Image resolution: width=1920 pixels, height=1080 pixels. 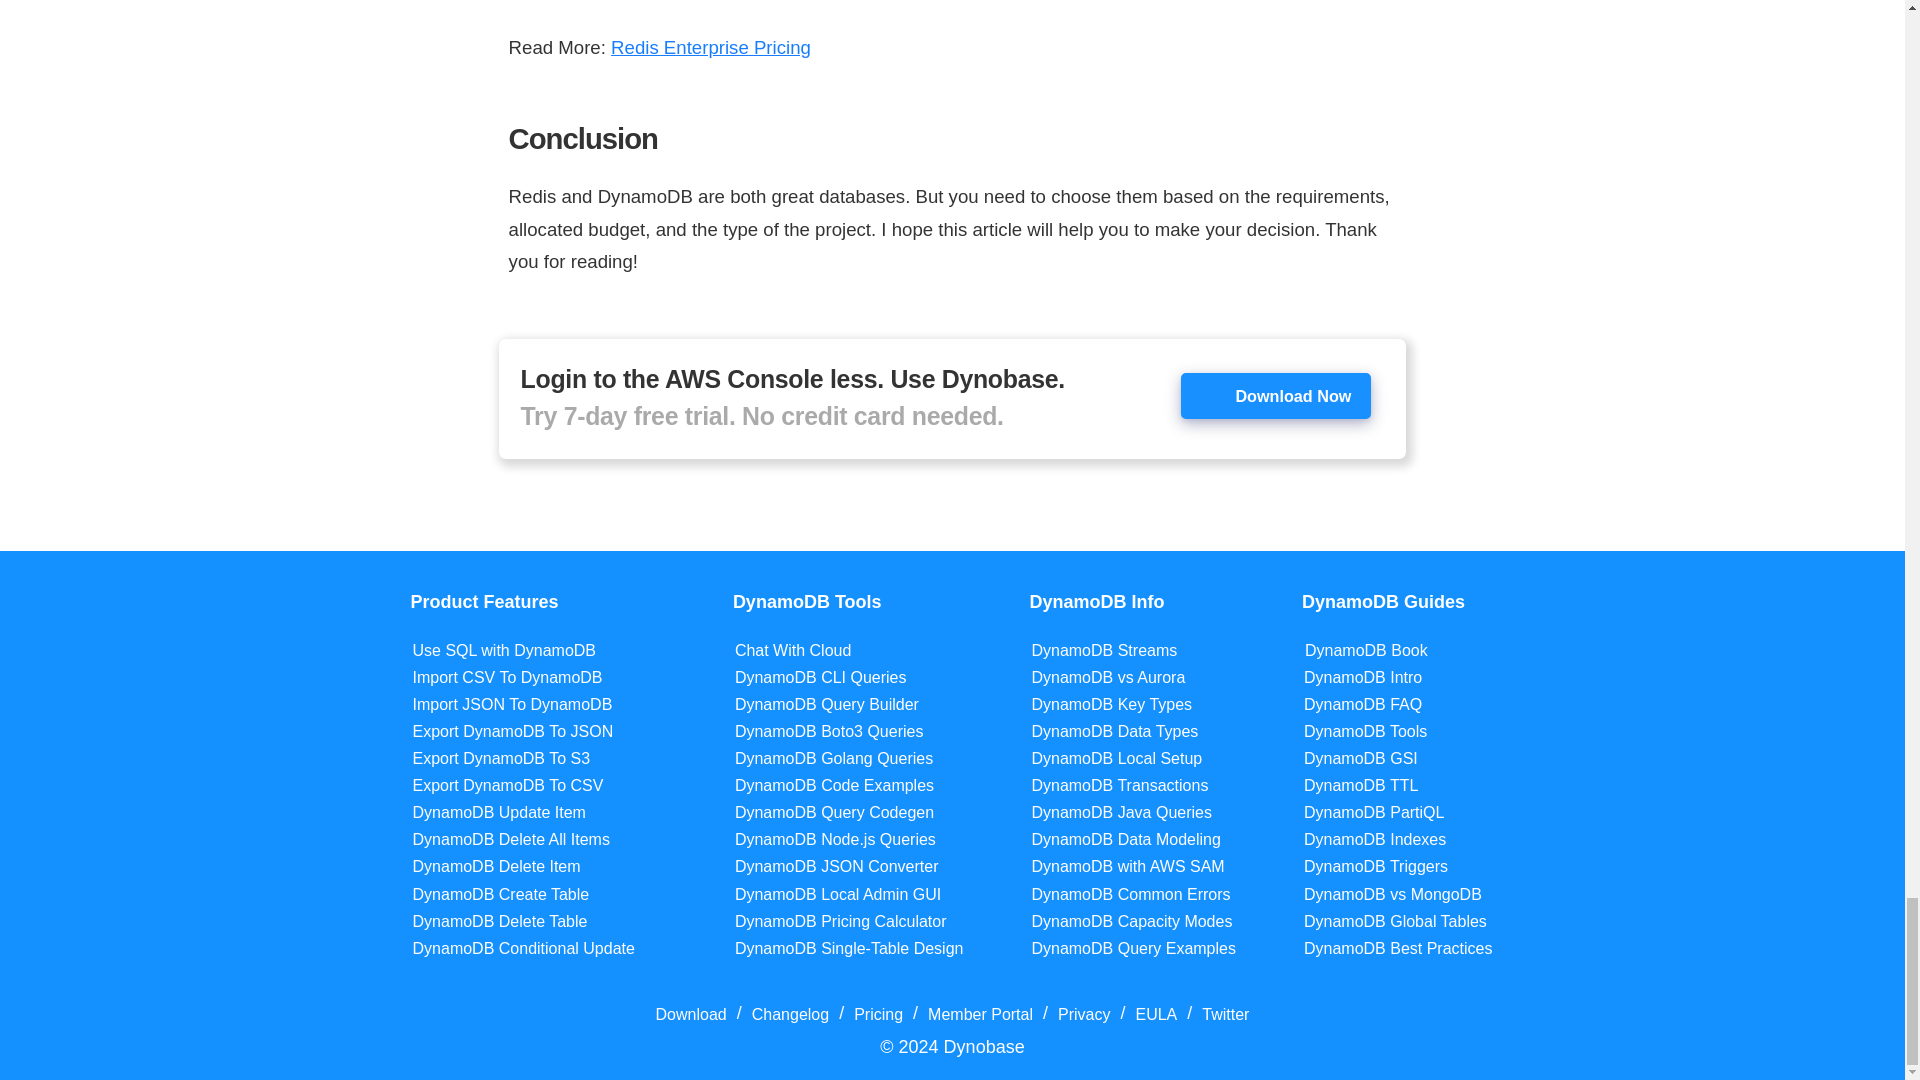 What do you see at coordinates (834, 758) in the screenshot?
I see `DynamoDB Golang Queries` at bounding box center [834, 758].